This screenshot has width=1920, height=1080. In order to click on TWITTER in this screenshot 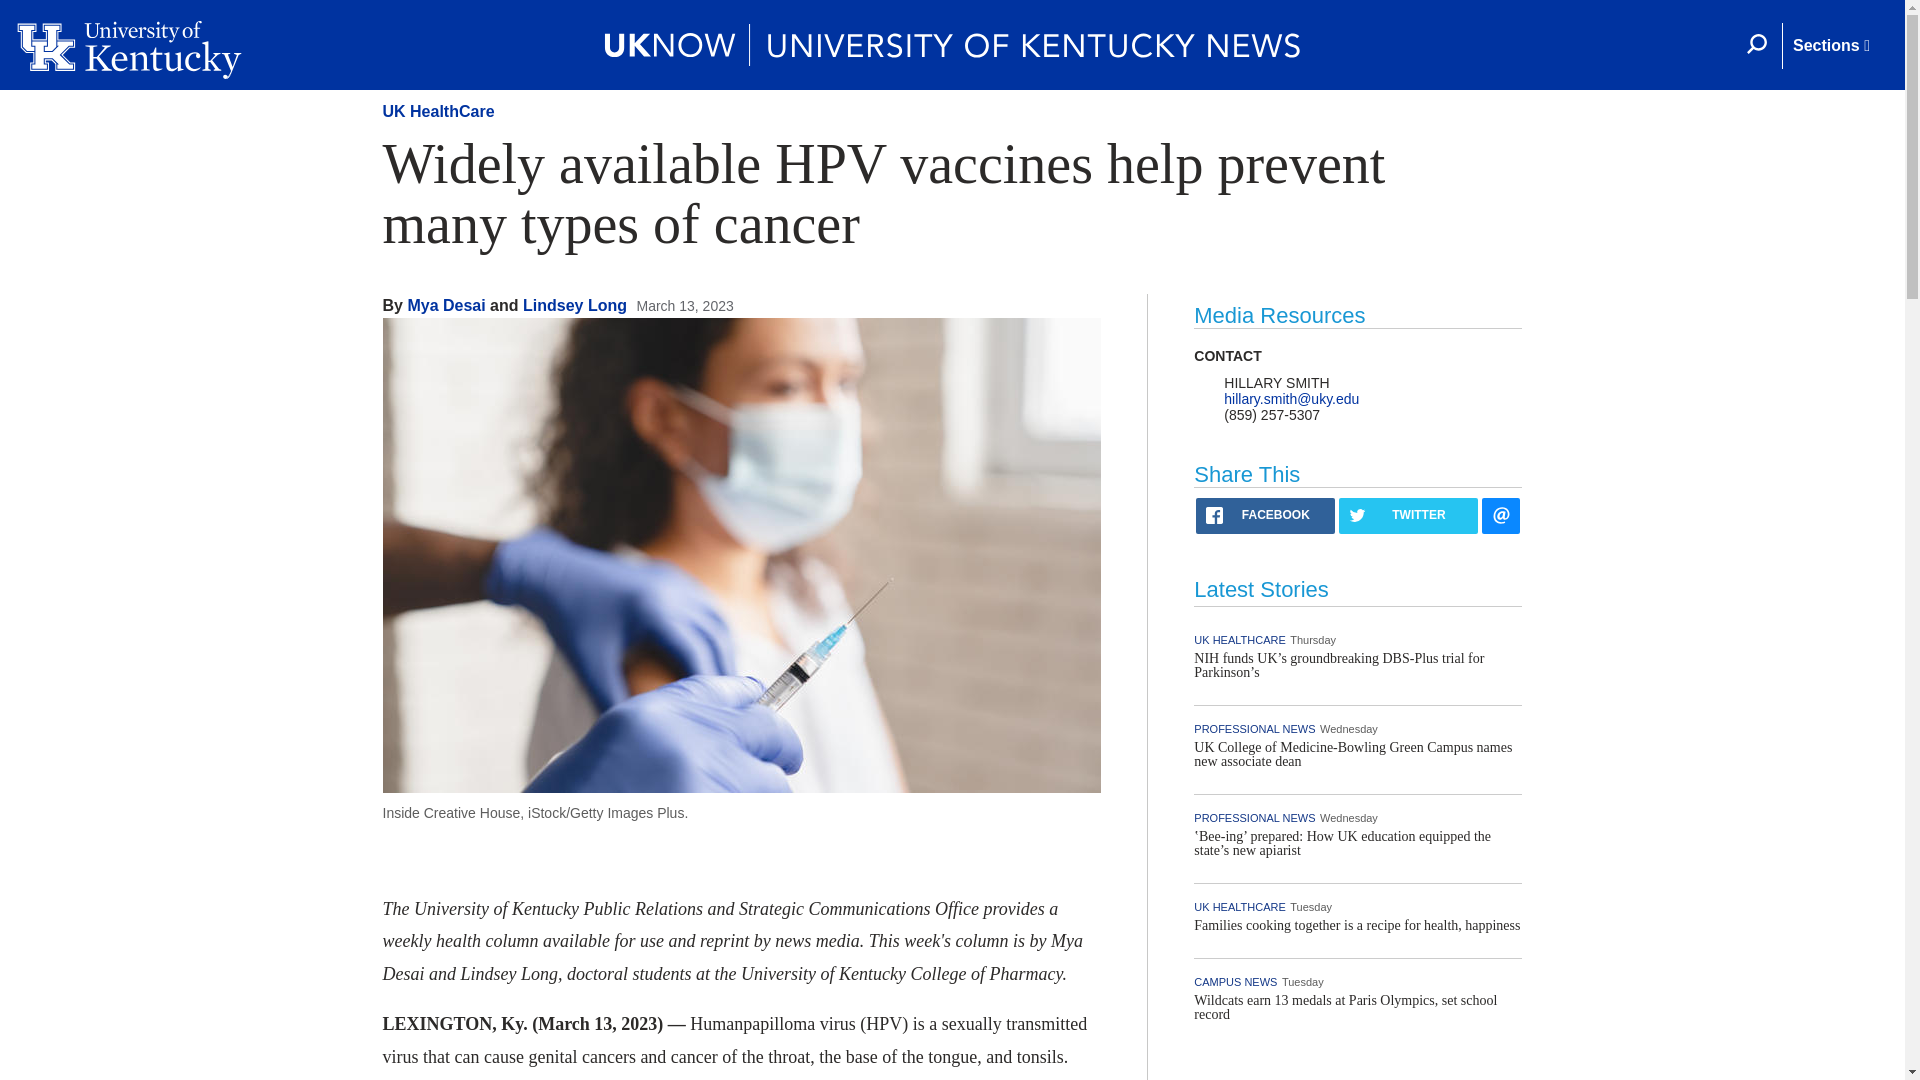, I will do `click(1408, 515)`.